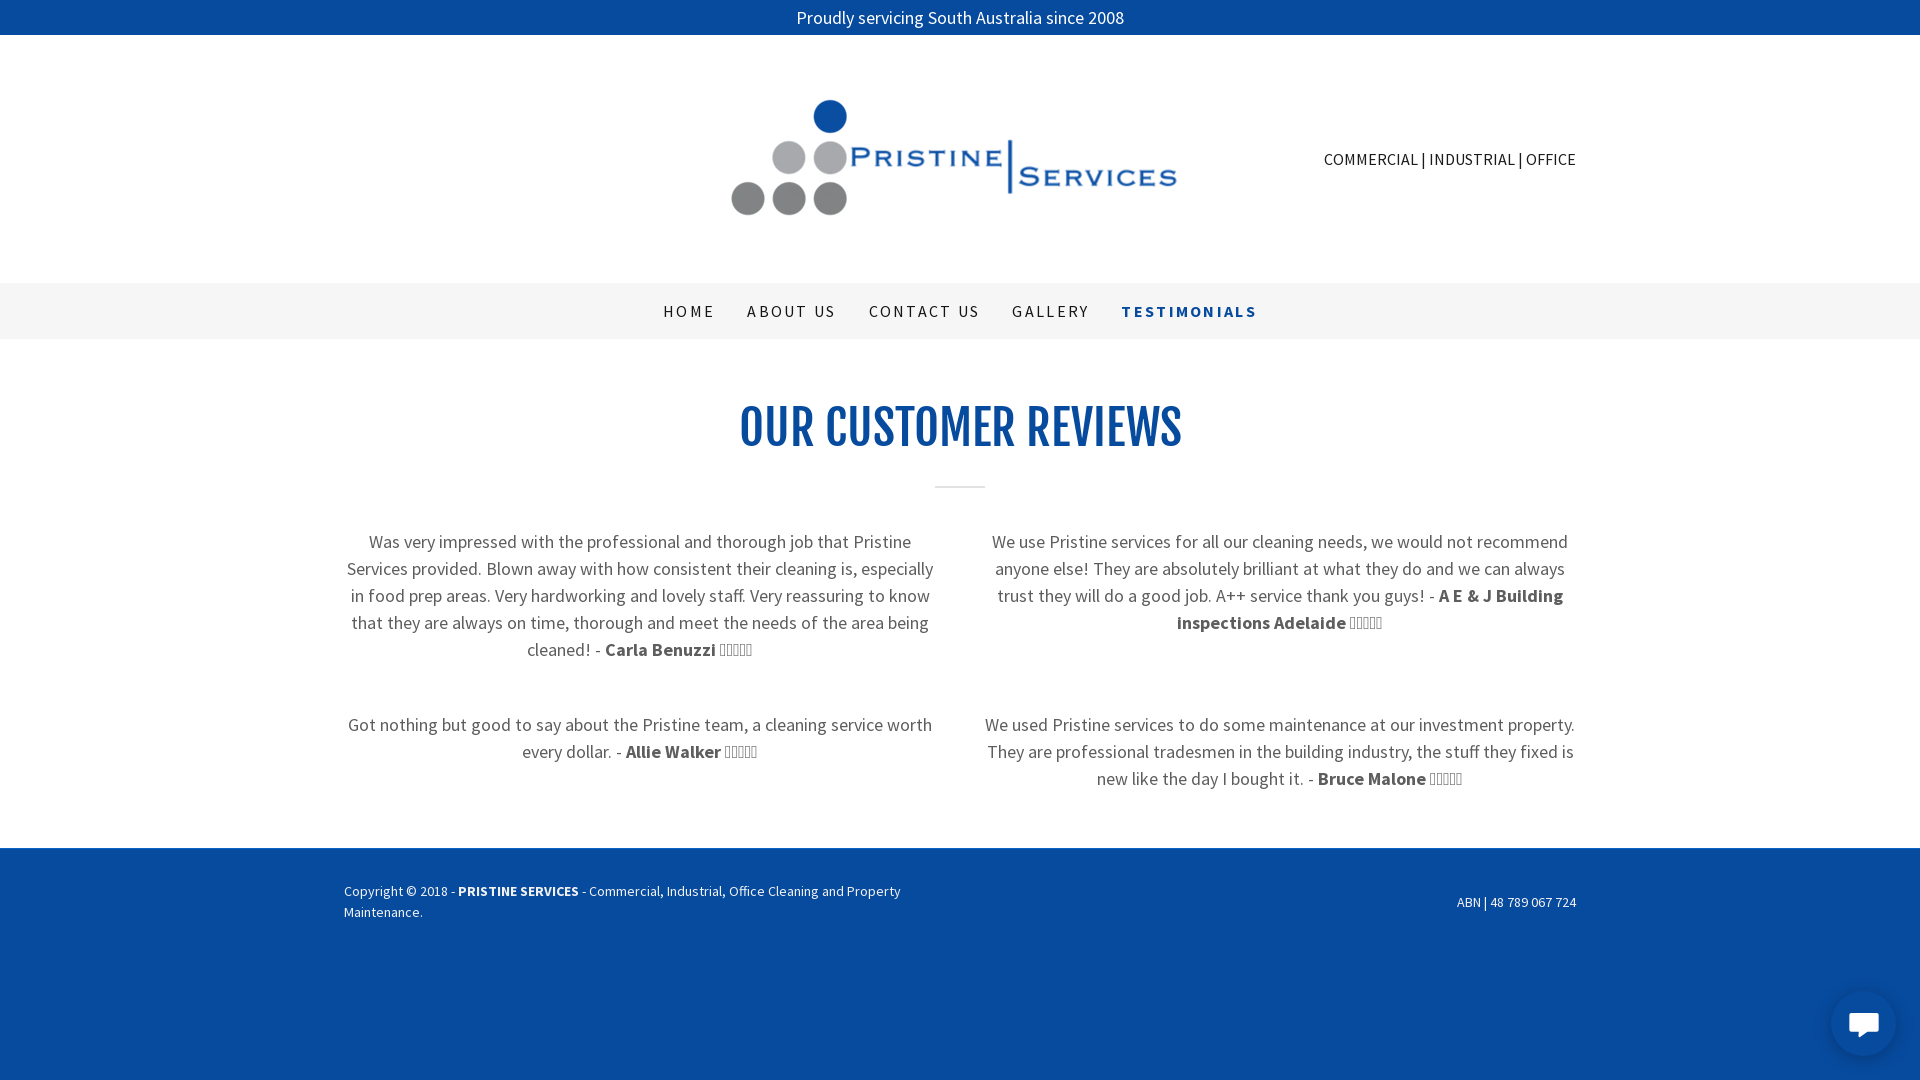 This screenshot has width=1920, height=1080. I want to click on HOME, so click(689, 311).